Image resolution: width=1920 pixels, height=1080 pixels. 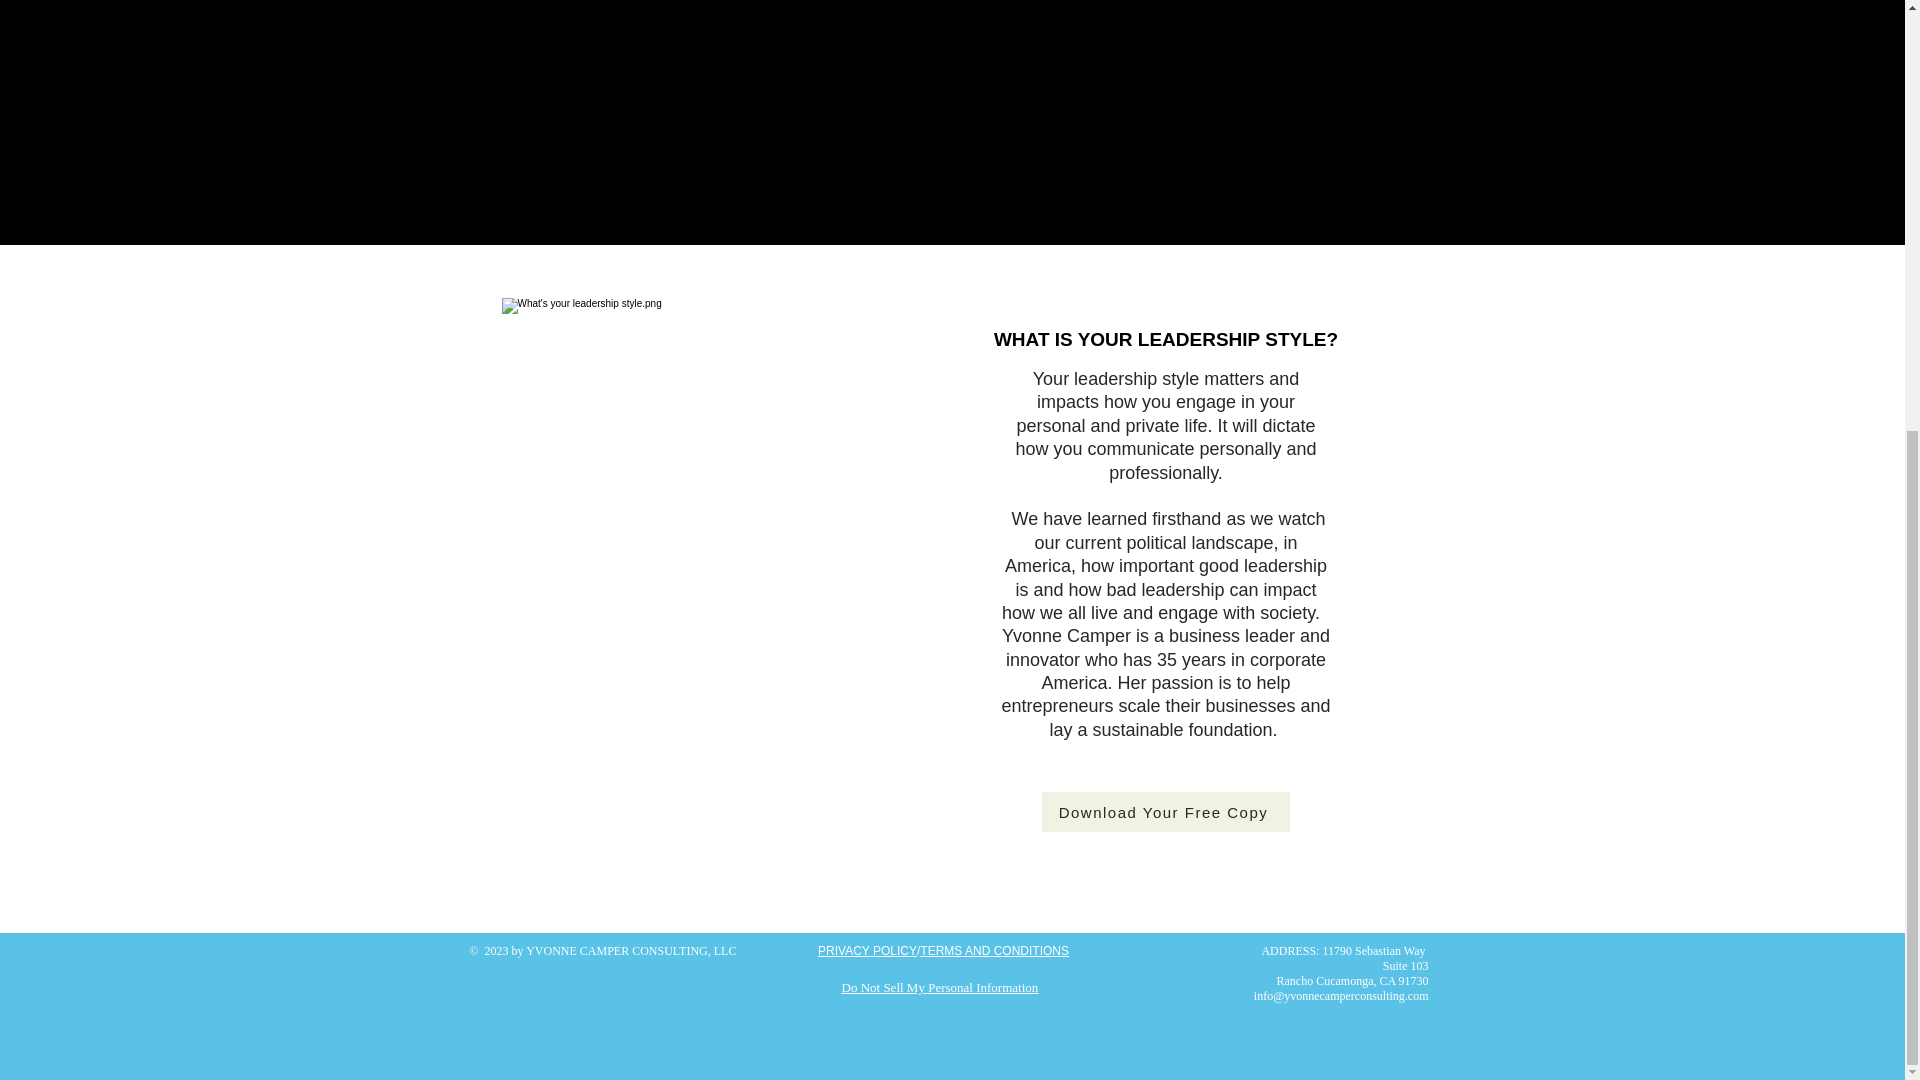 What do you see at coordinates (940, 987) in the screenshot?
I see `Do Not Sell My Personal Information` at bounding box center [940, 987].